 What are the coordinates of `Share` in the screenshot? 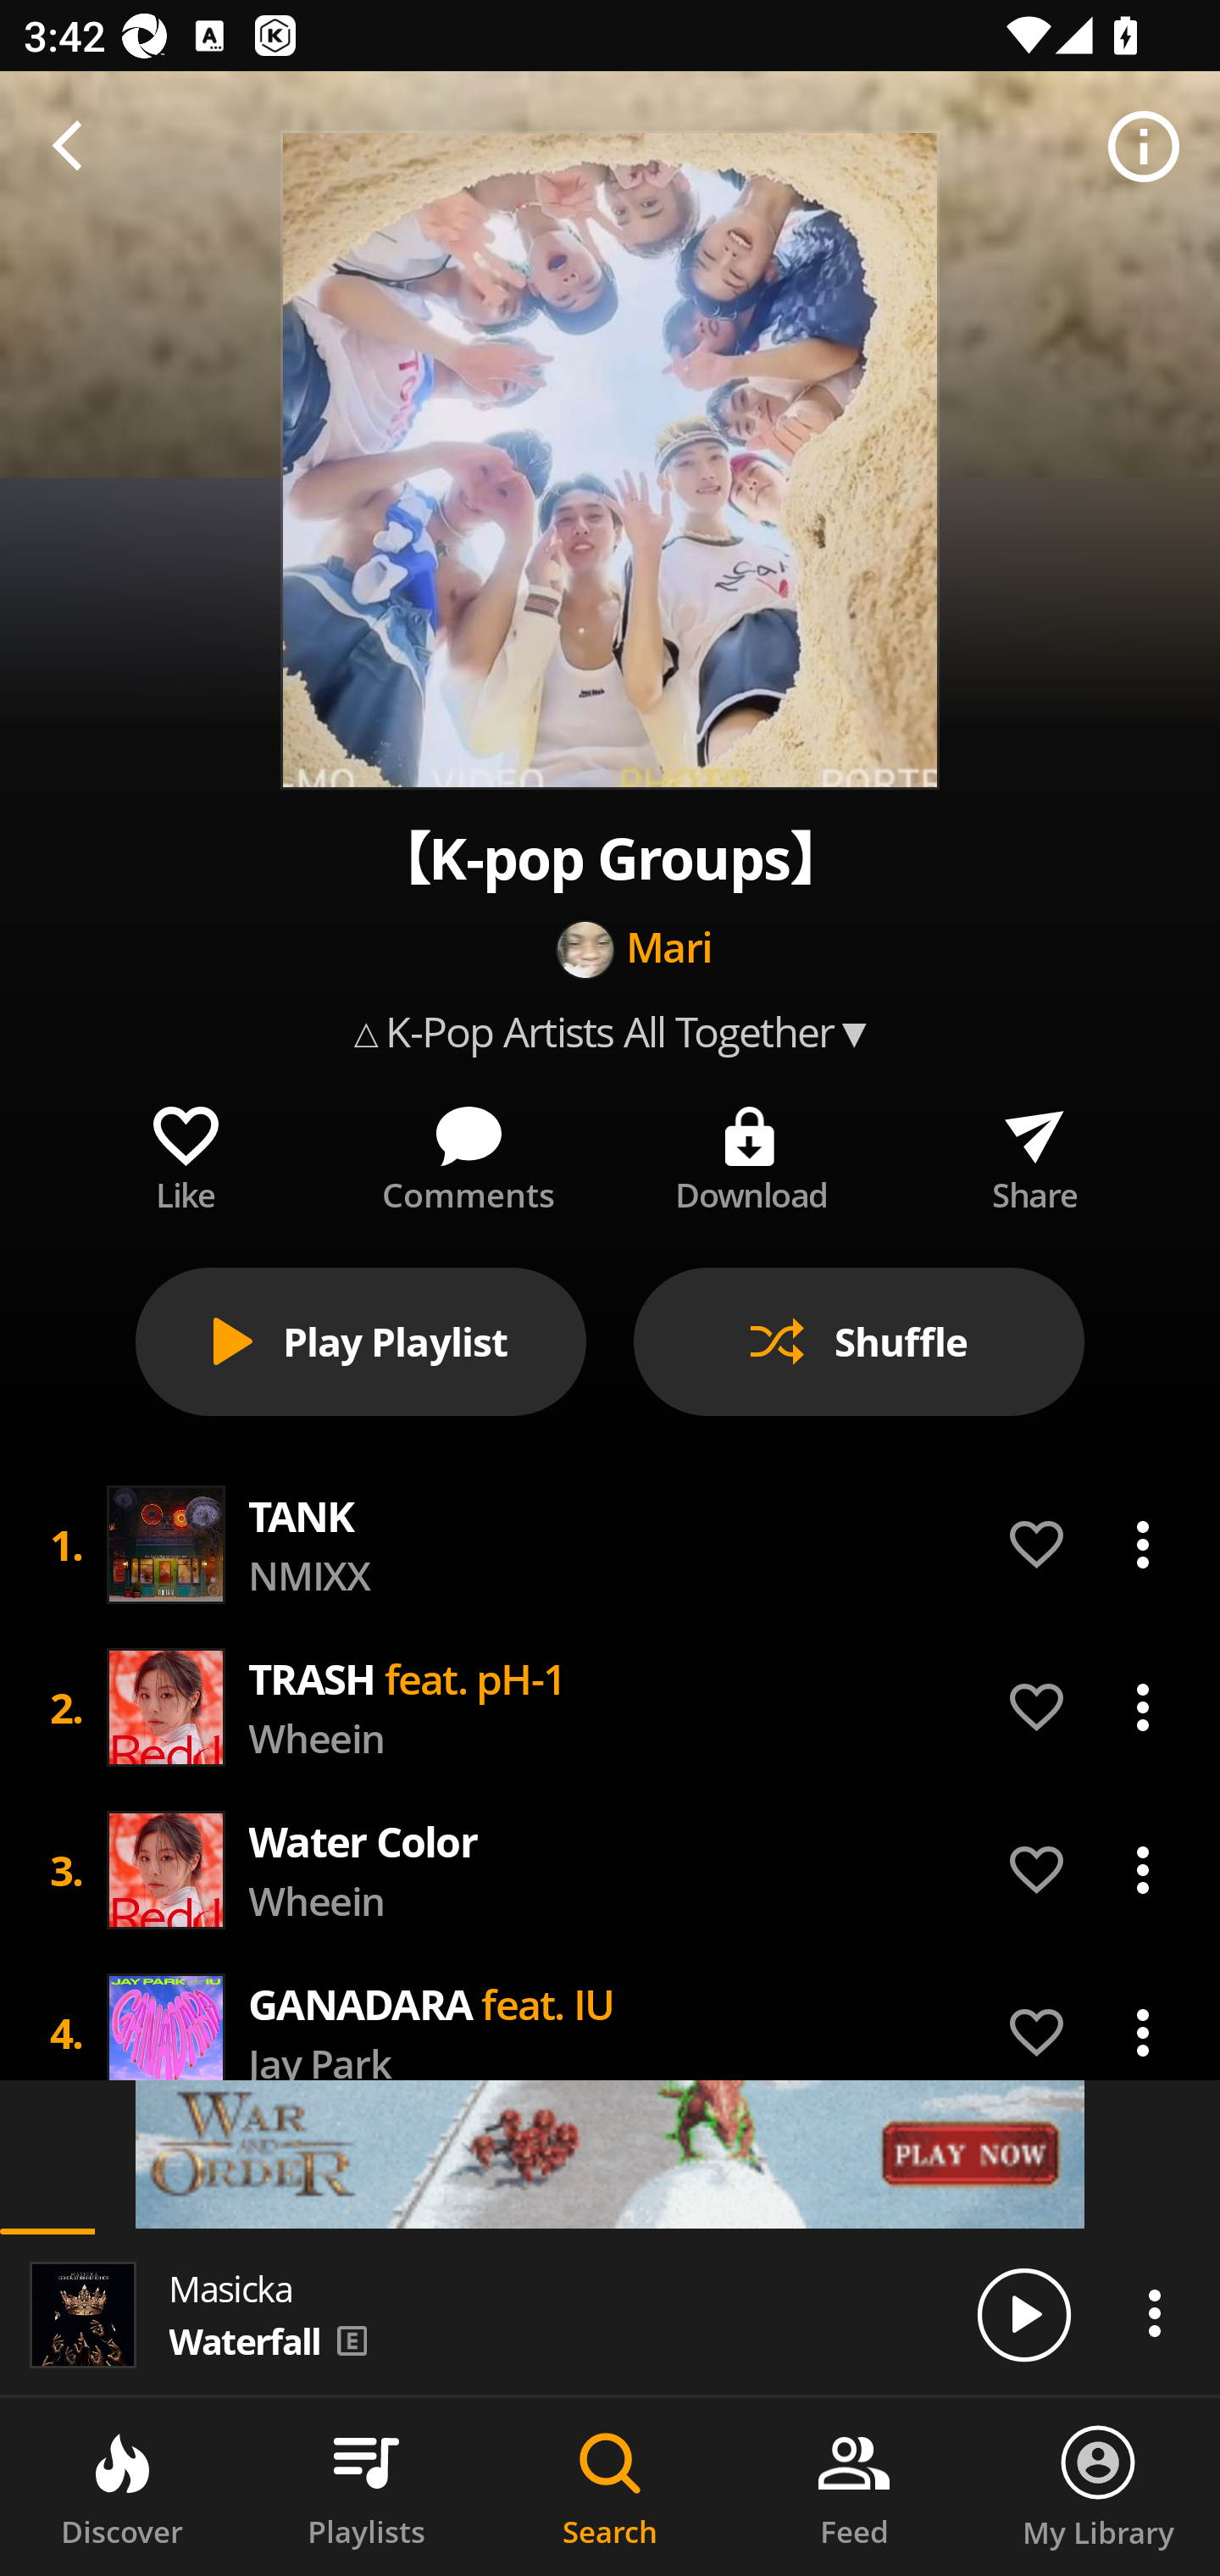 It's located at (1034, 1152).